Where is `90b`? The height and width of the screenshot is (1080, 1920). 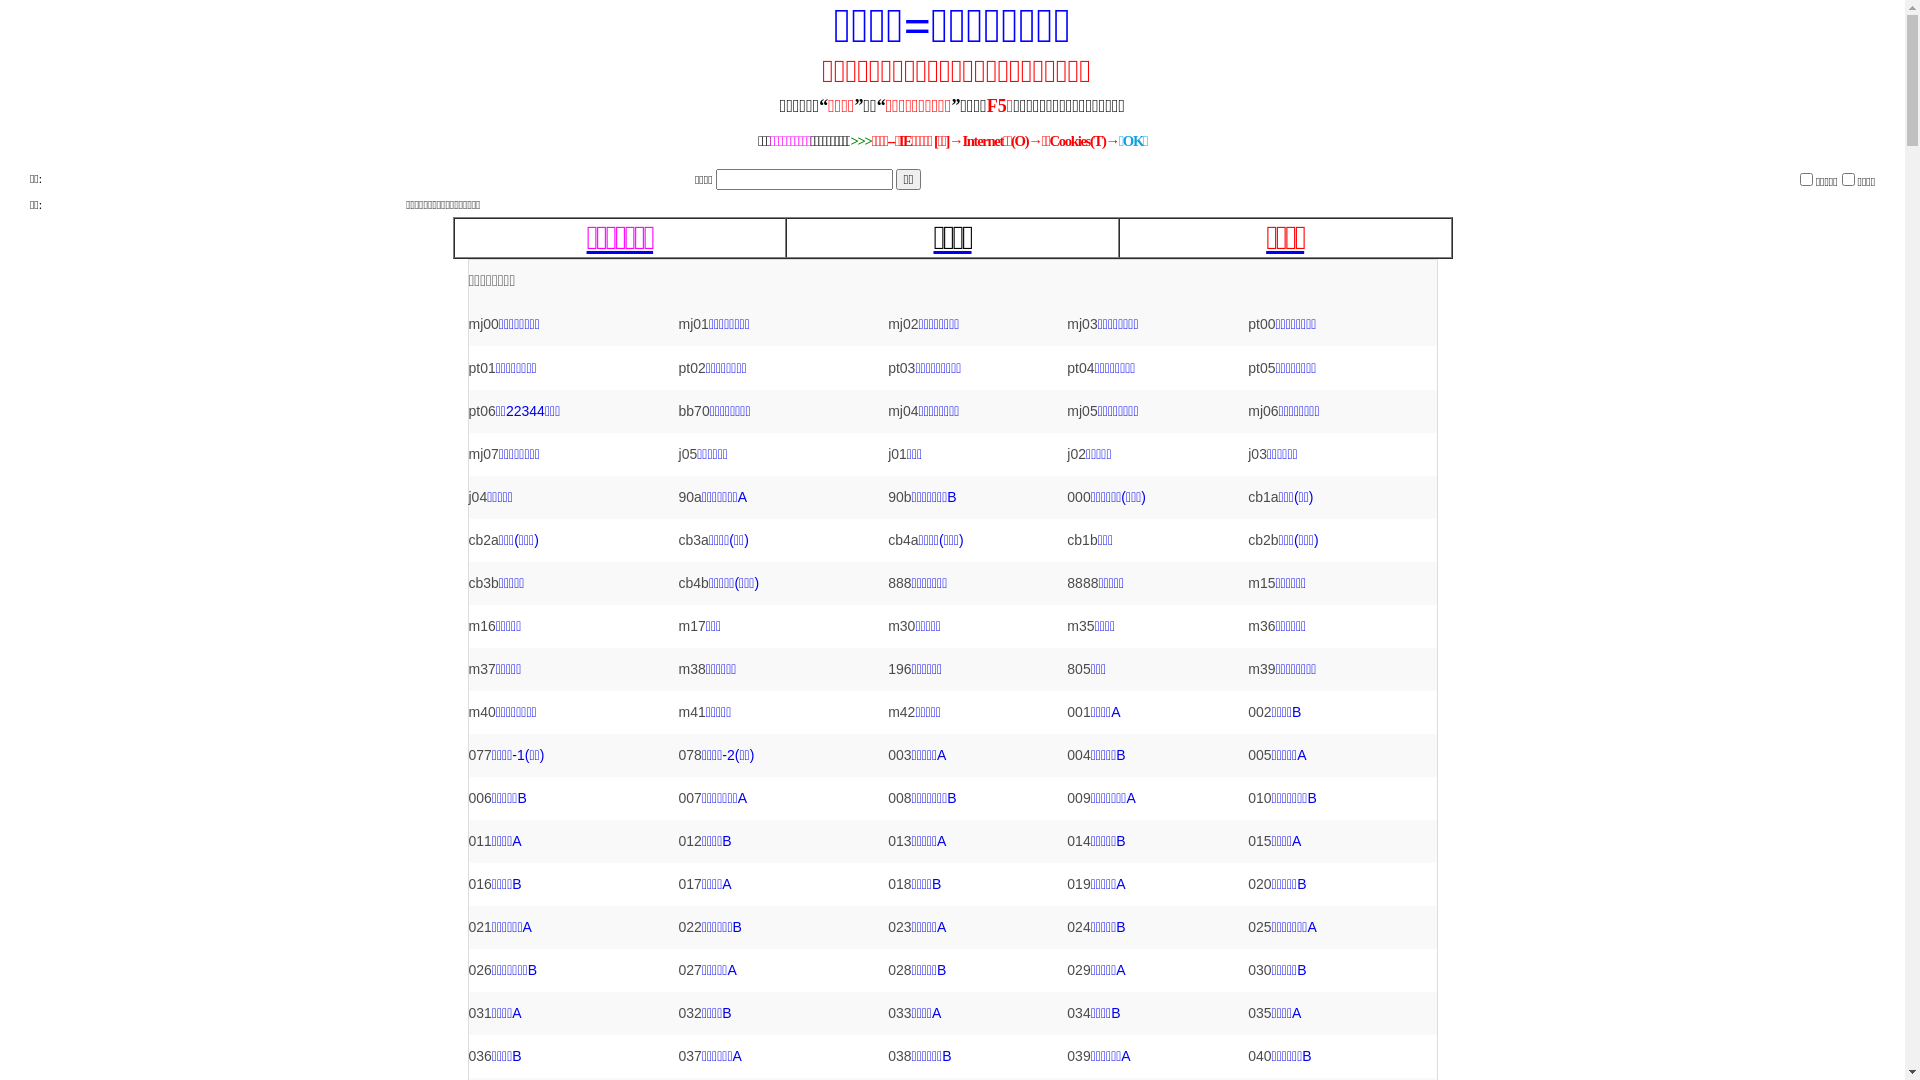
90b is located at coordinates (900, 497).